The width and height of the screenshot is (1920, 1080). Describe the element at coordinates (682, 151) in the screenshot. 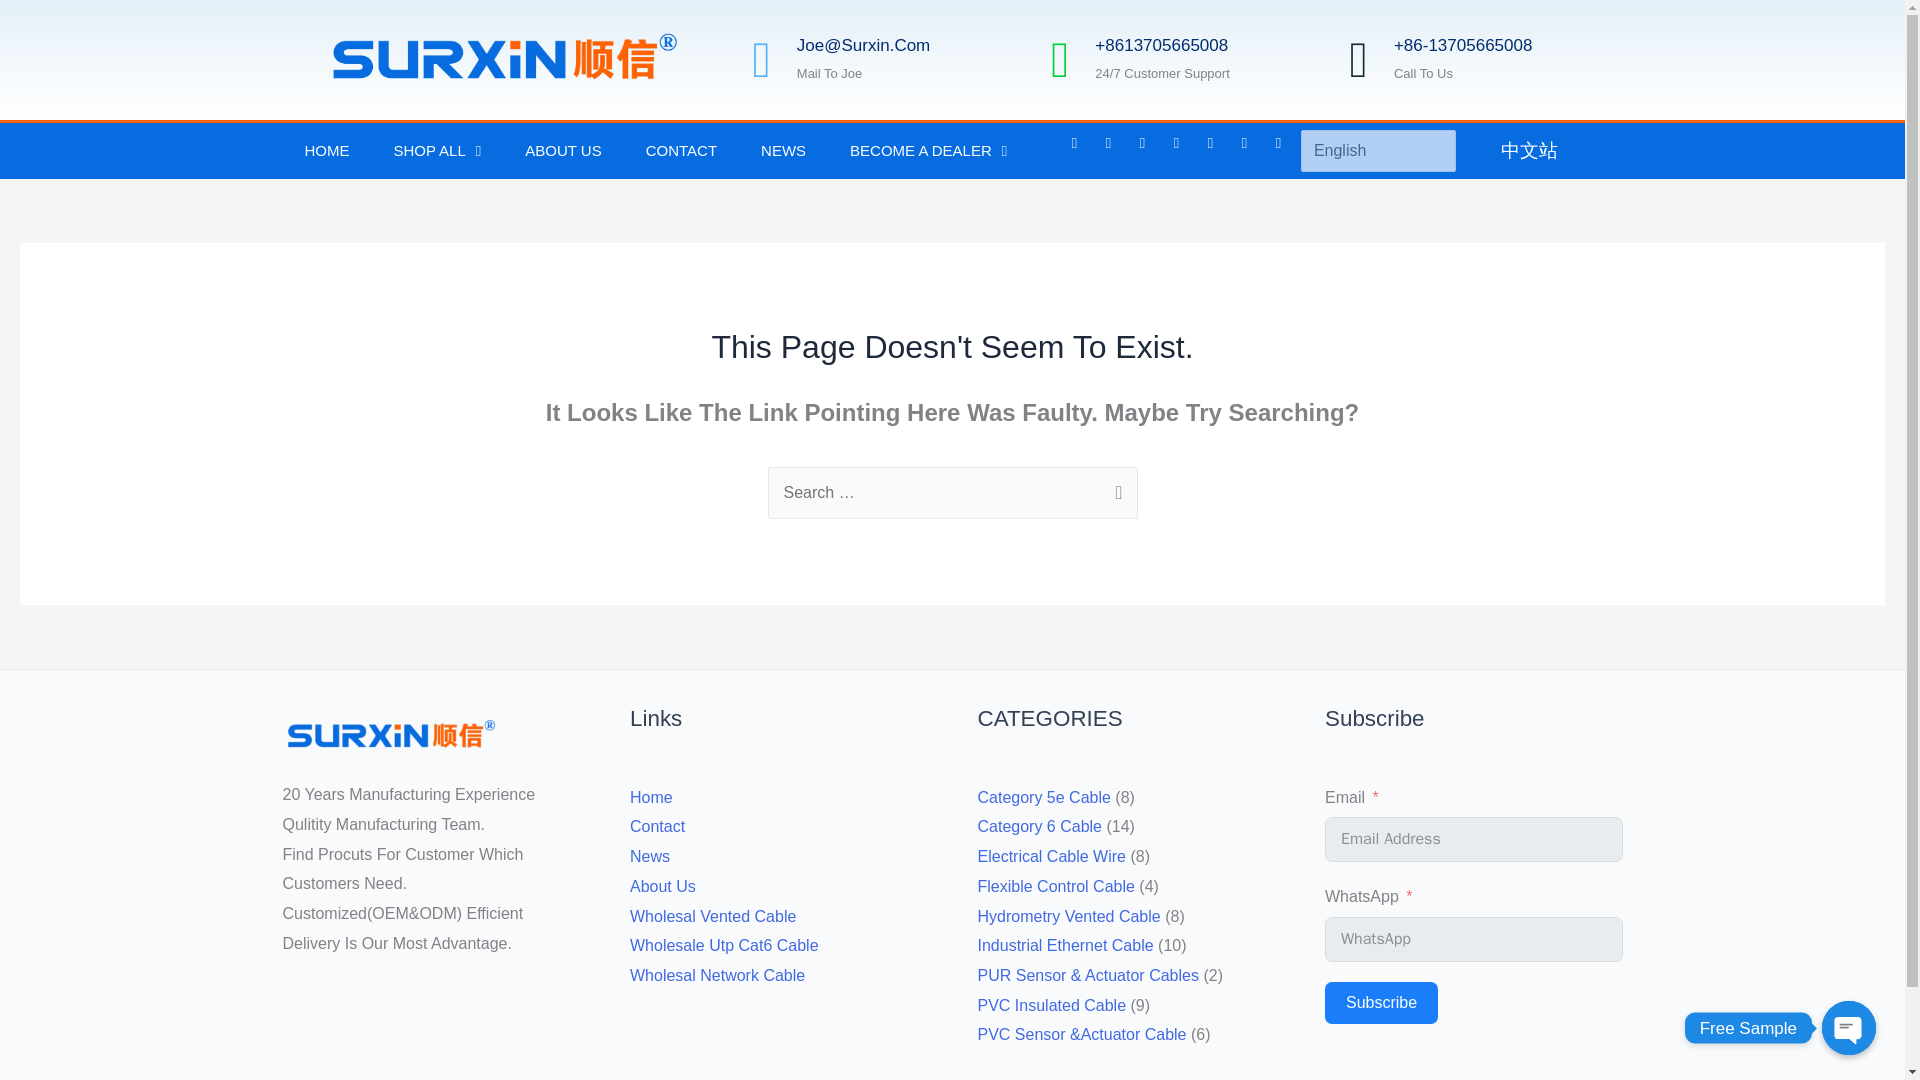

I see `CONTACT` at that location.